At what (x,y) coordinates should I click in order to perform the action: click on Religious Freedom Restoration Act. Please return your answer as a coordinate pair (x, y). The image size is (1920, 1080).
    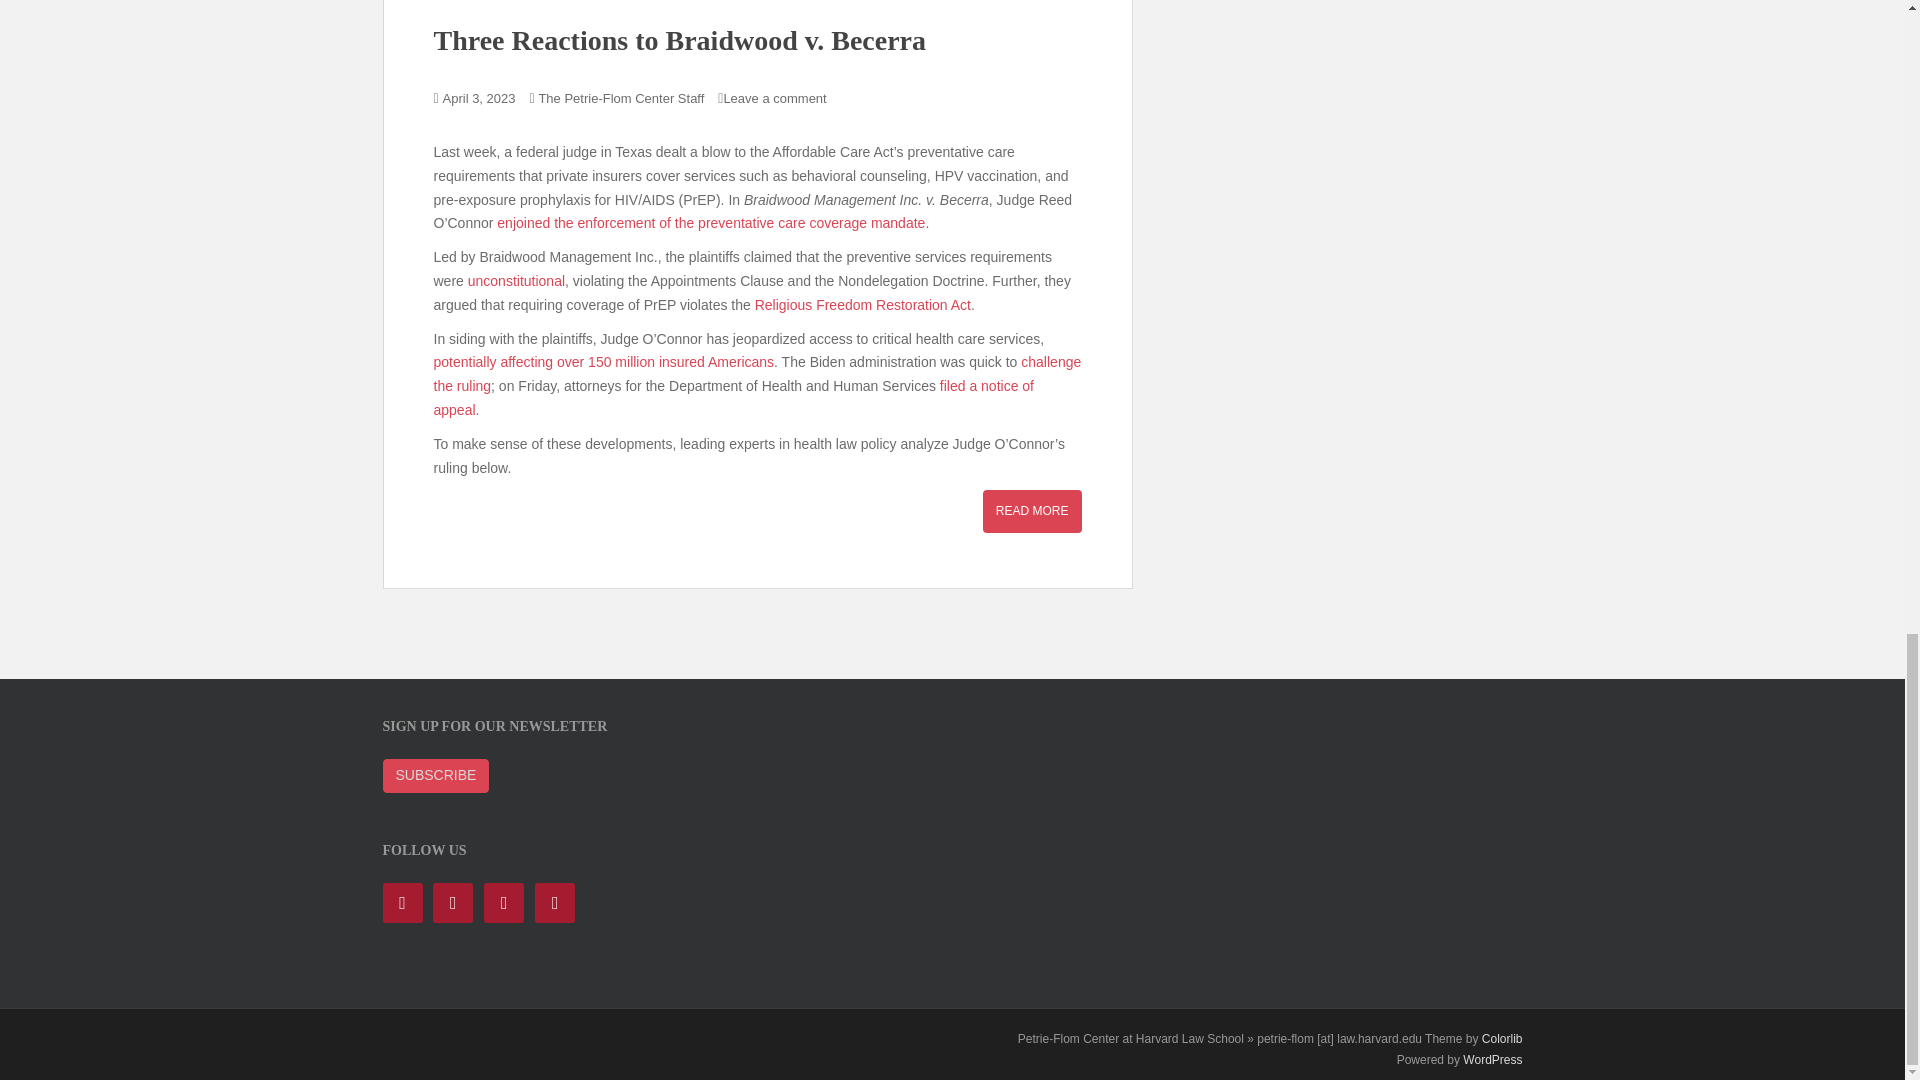
    Looking at the image, I should click on (862, 305).